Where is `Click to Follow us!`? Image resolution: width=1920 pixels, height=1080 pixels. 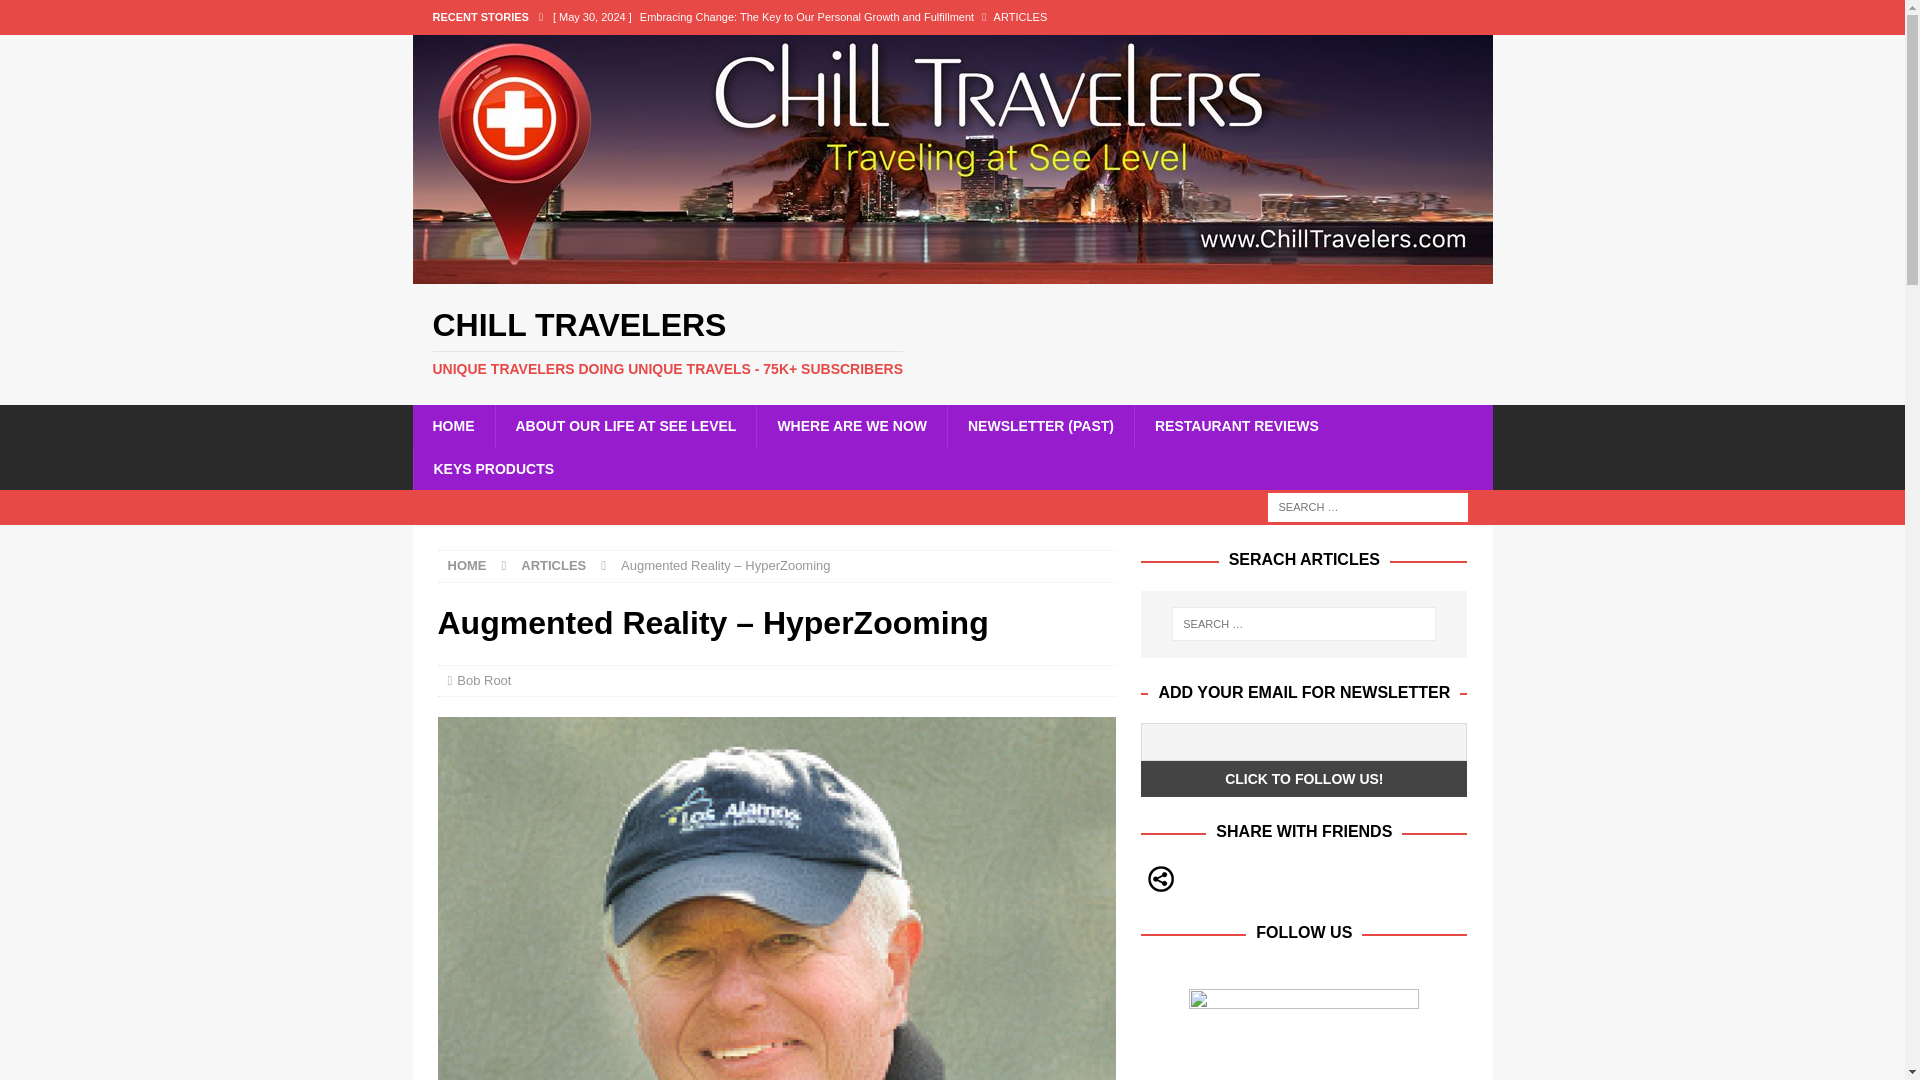
Click to Follow us! is located at coordinates (1303, 779).